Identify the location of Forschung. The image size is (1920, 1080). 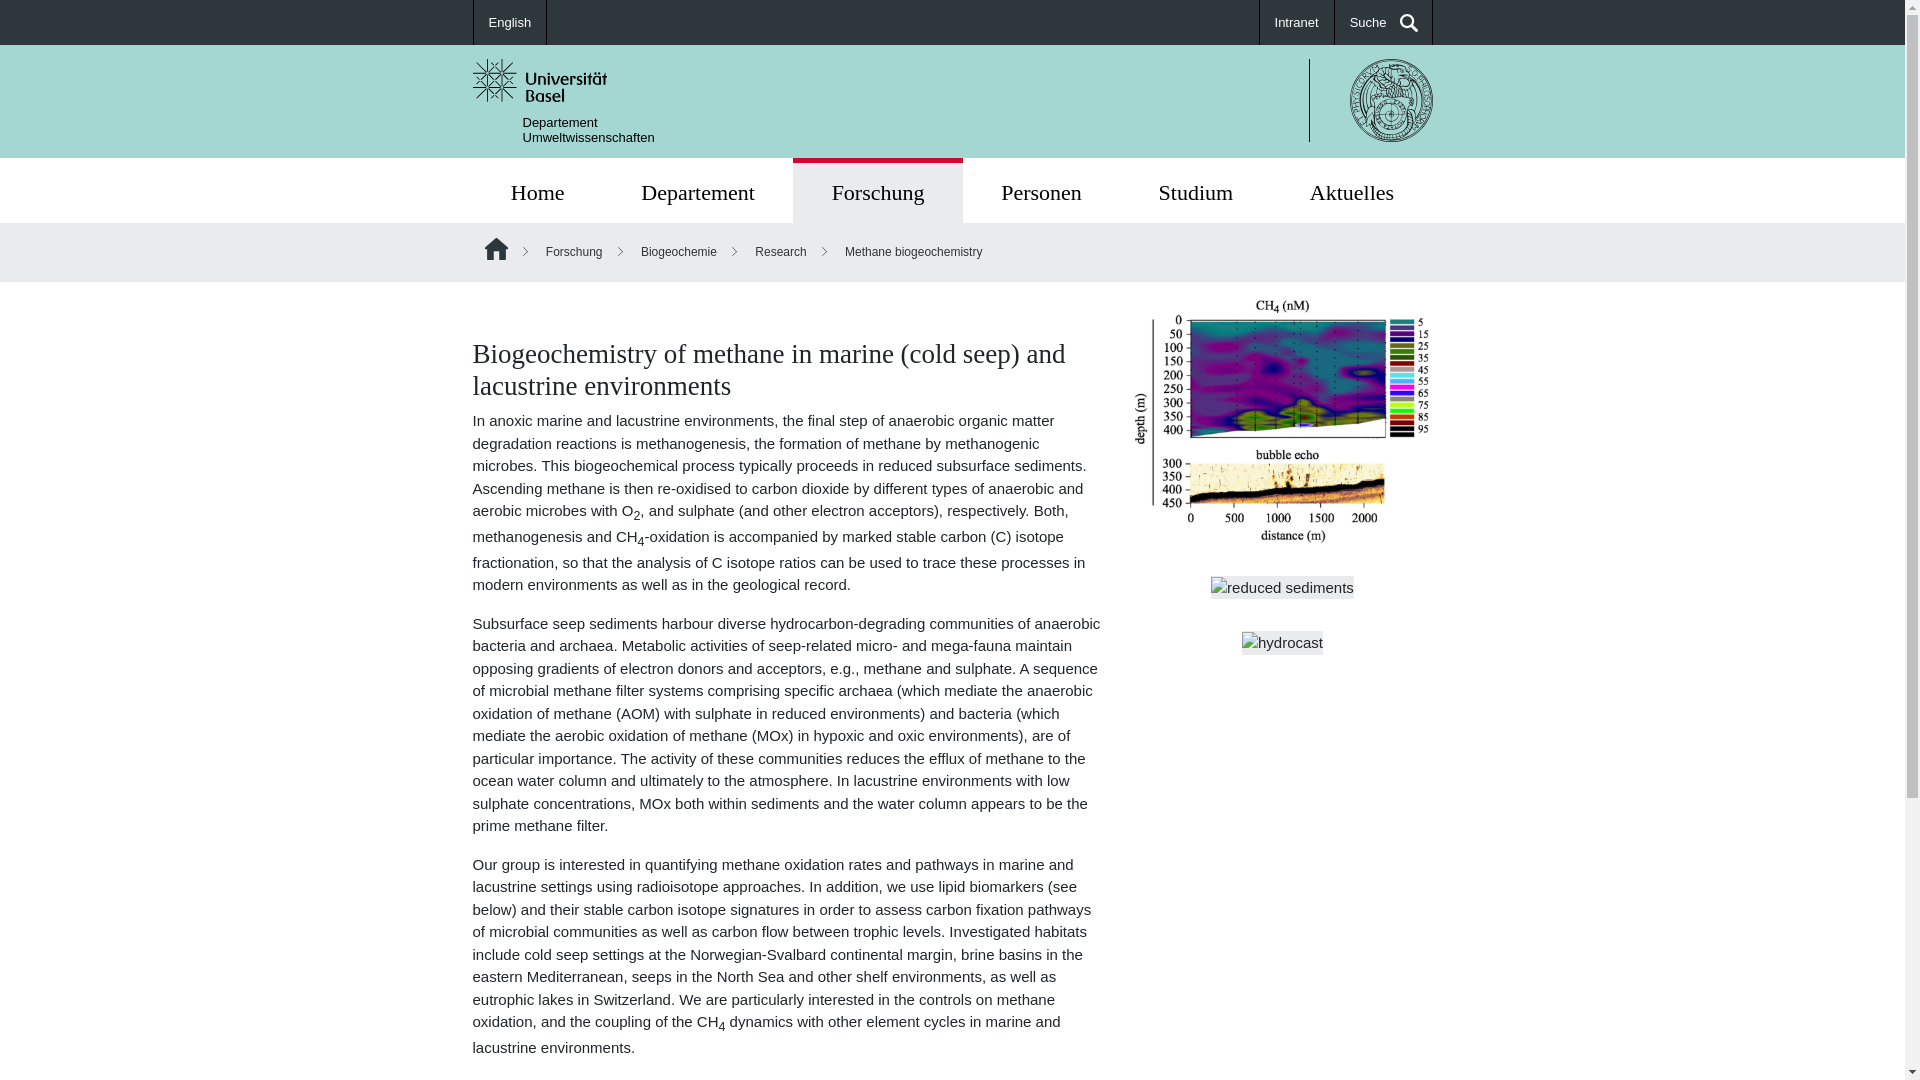
(537, 190).